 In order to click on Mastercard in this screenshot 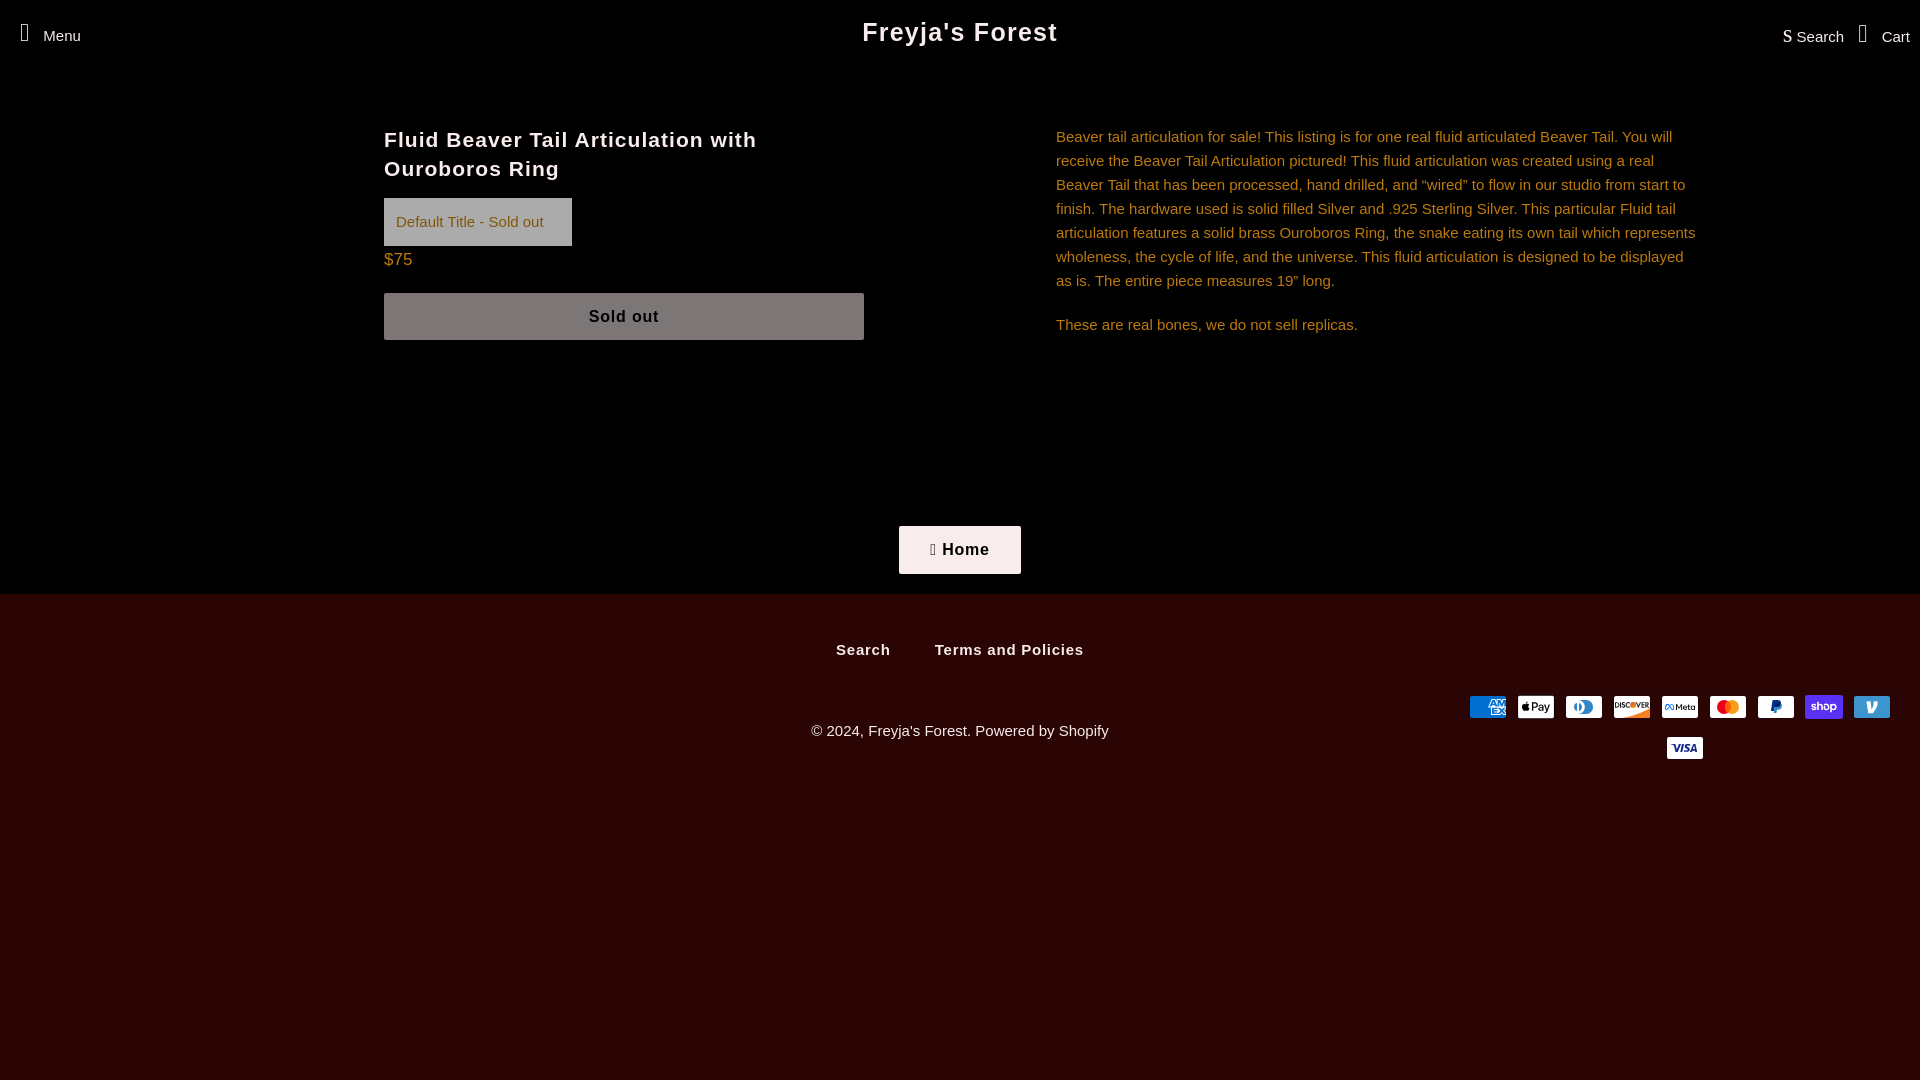, I will do `click(1728, 707)`.